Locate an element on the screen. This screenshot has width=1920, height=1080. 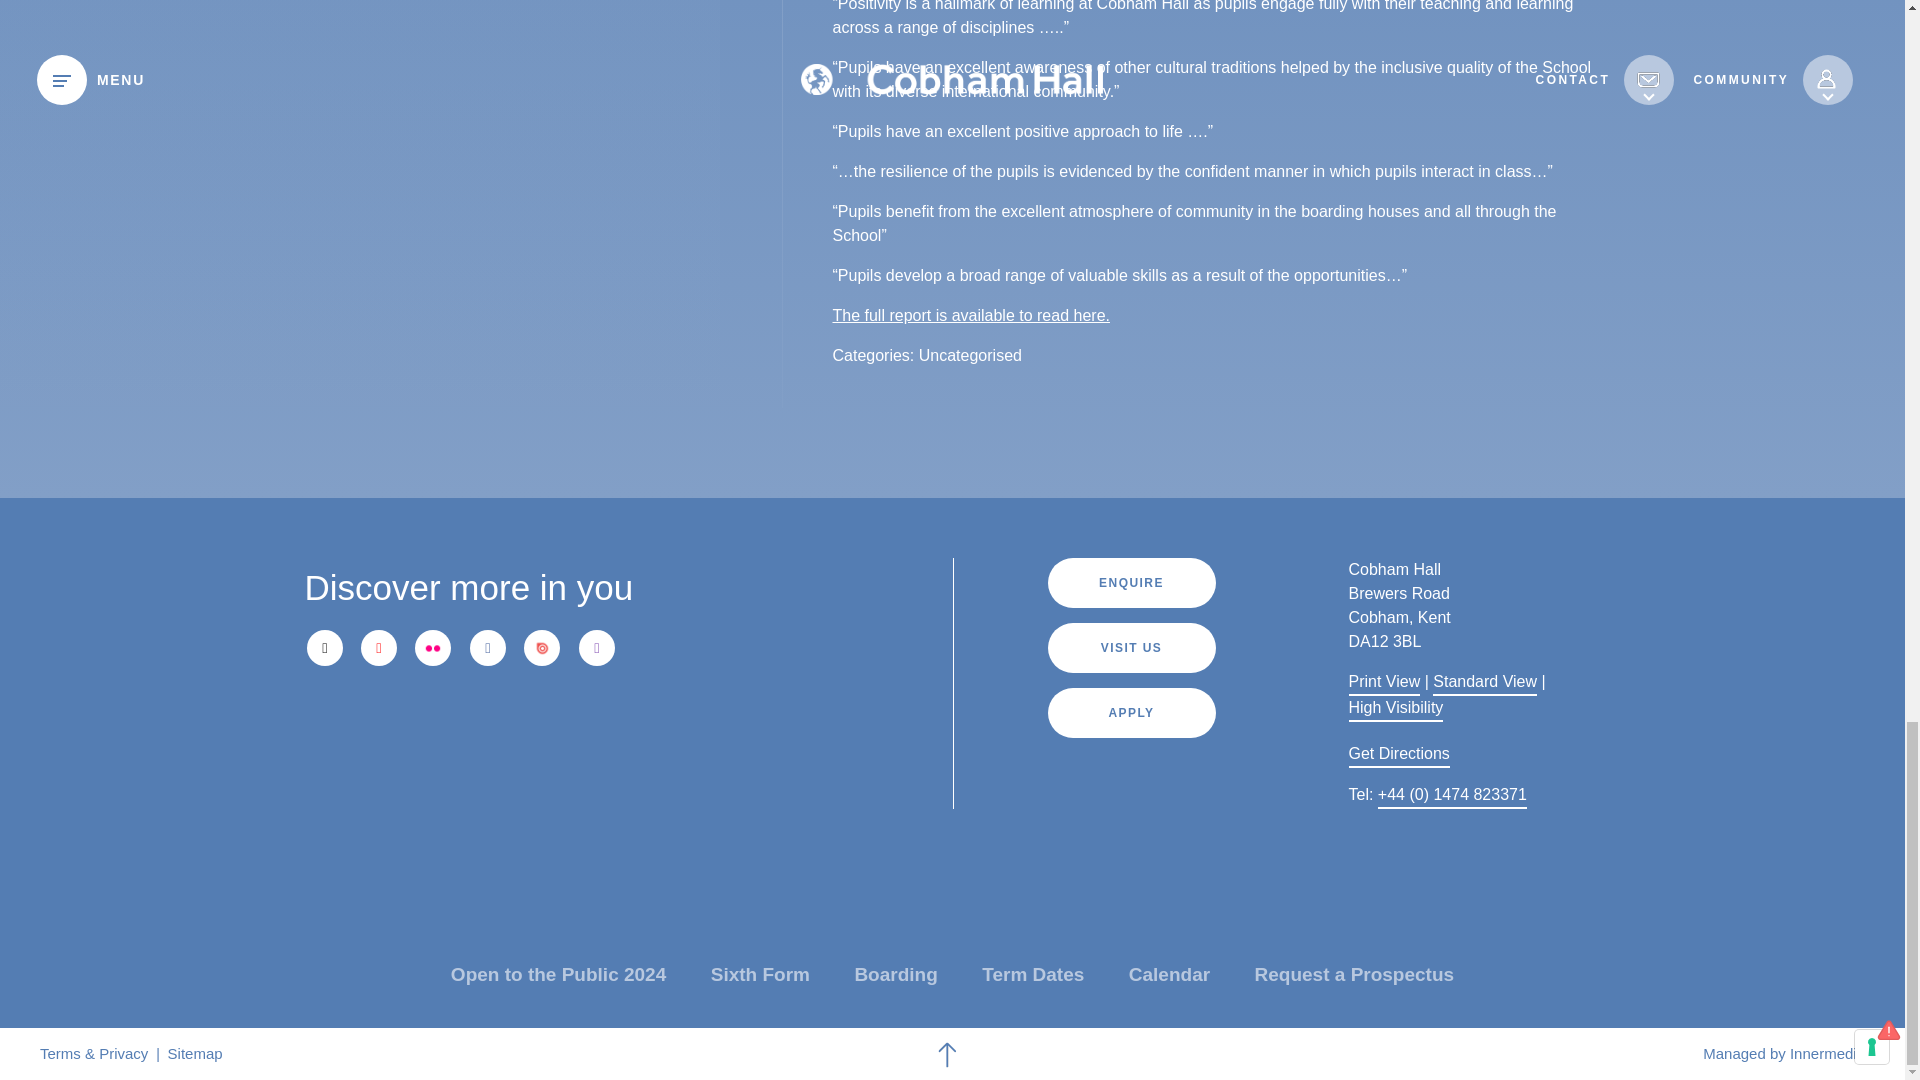
School Policies and Inspection Reports is located at coordinates (970, 316).